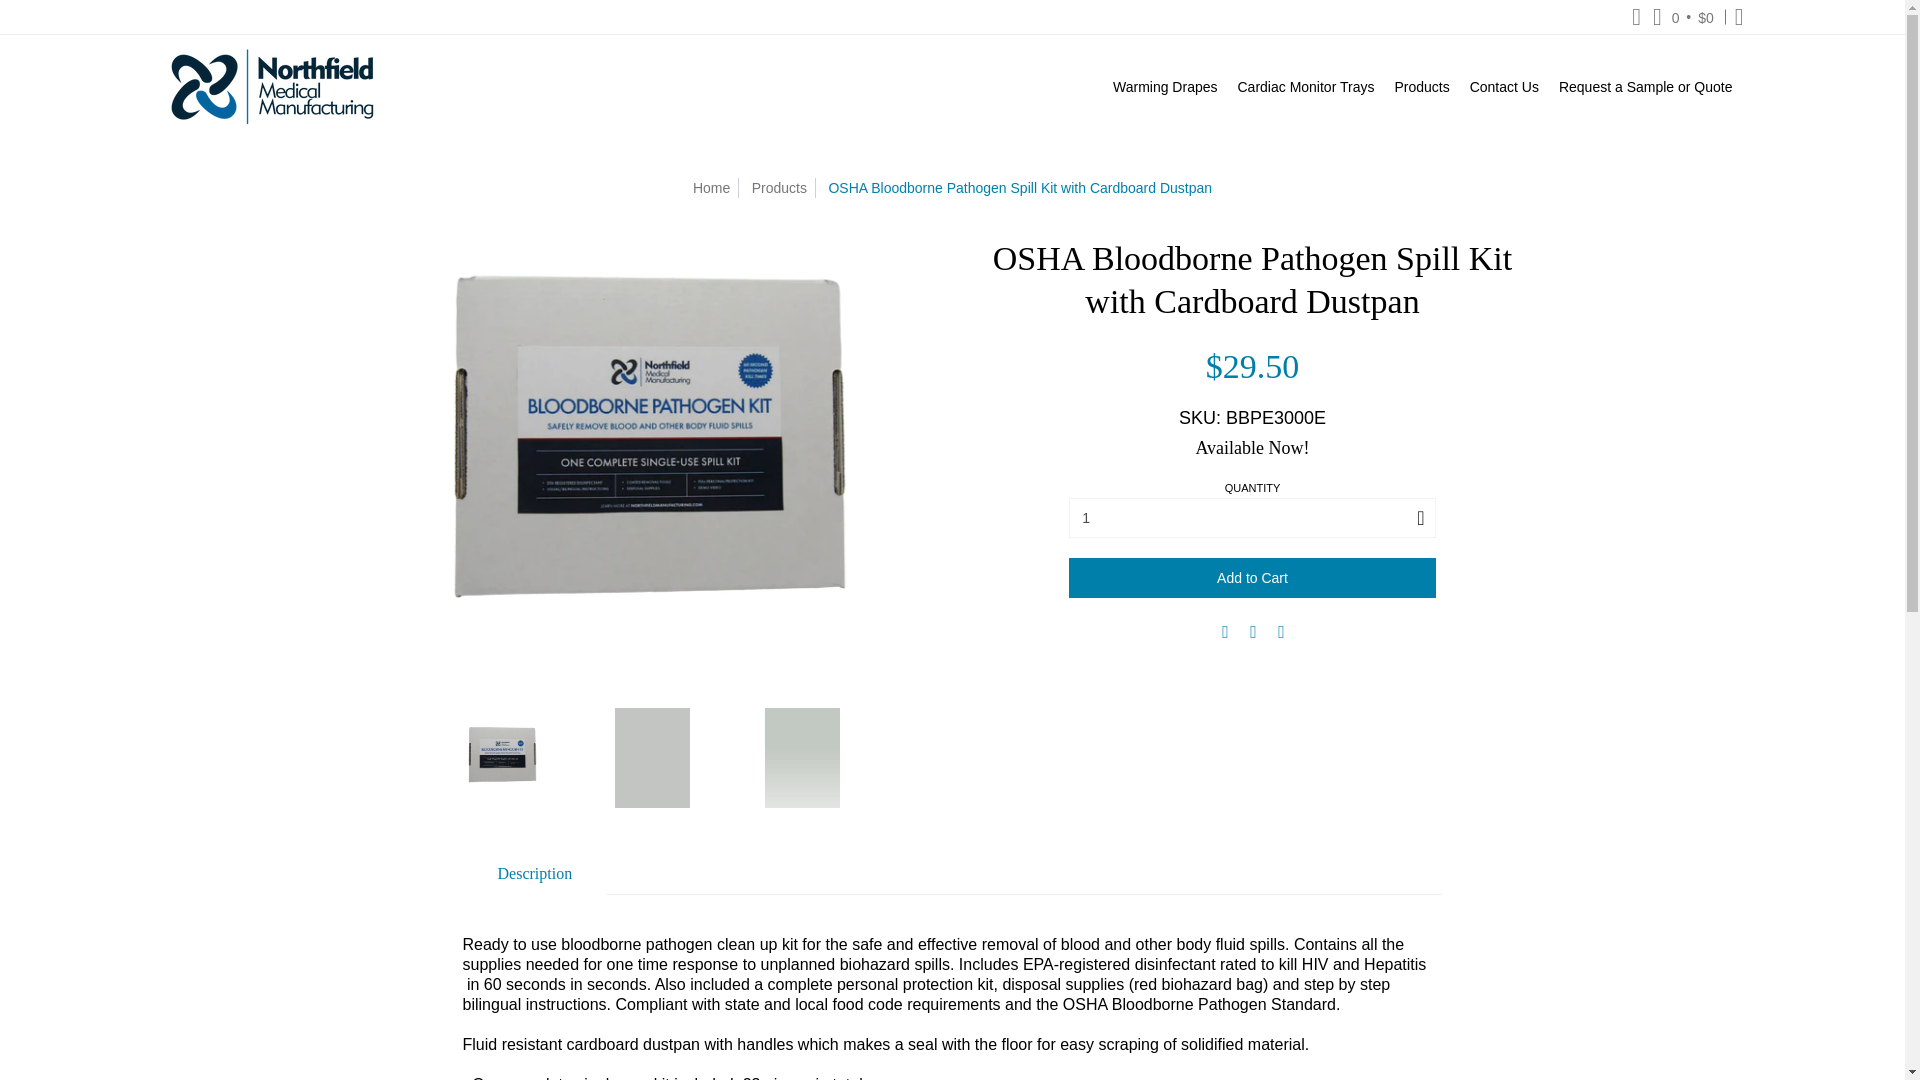 This screenshot has width=1920, height=1080. I want to click on Request a Sample or Quote, so click(1646, 86).